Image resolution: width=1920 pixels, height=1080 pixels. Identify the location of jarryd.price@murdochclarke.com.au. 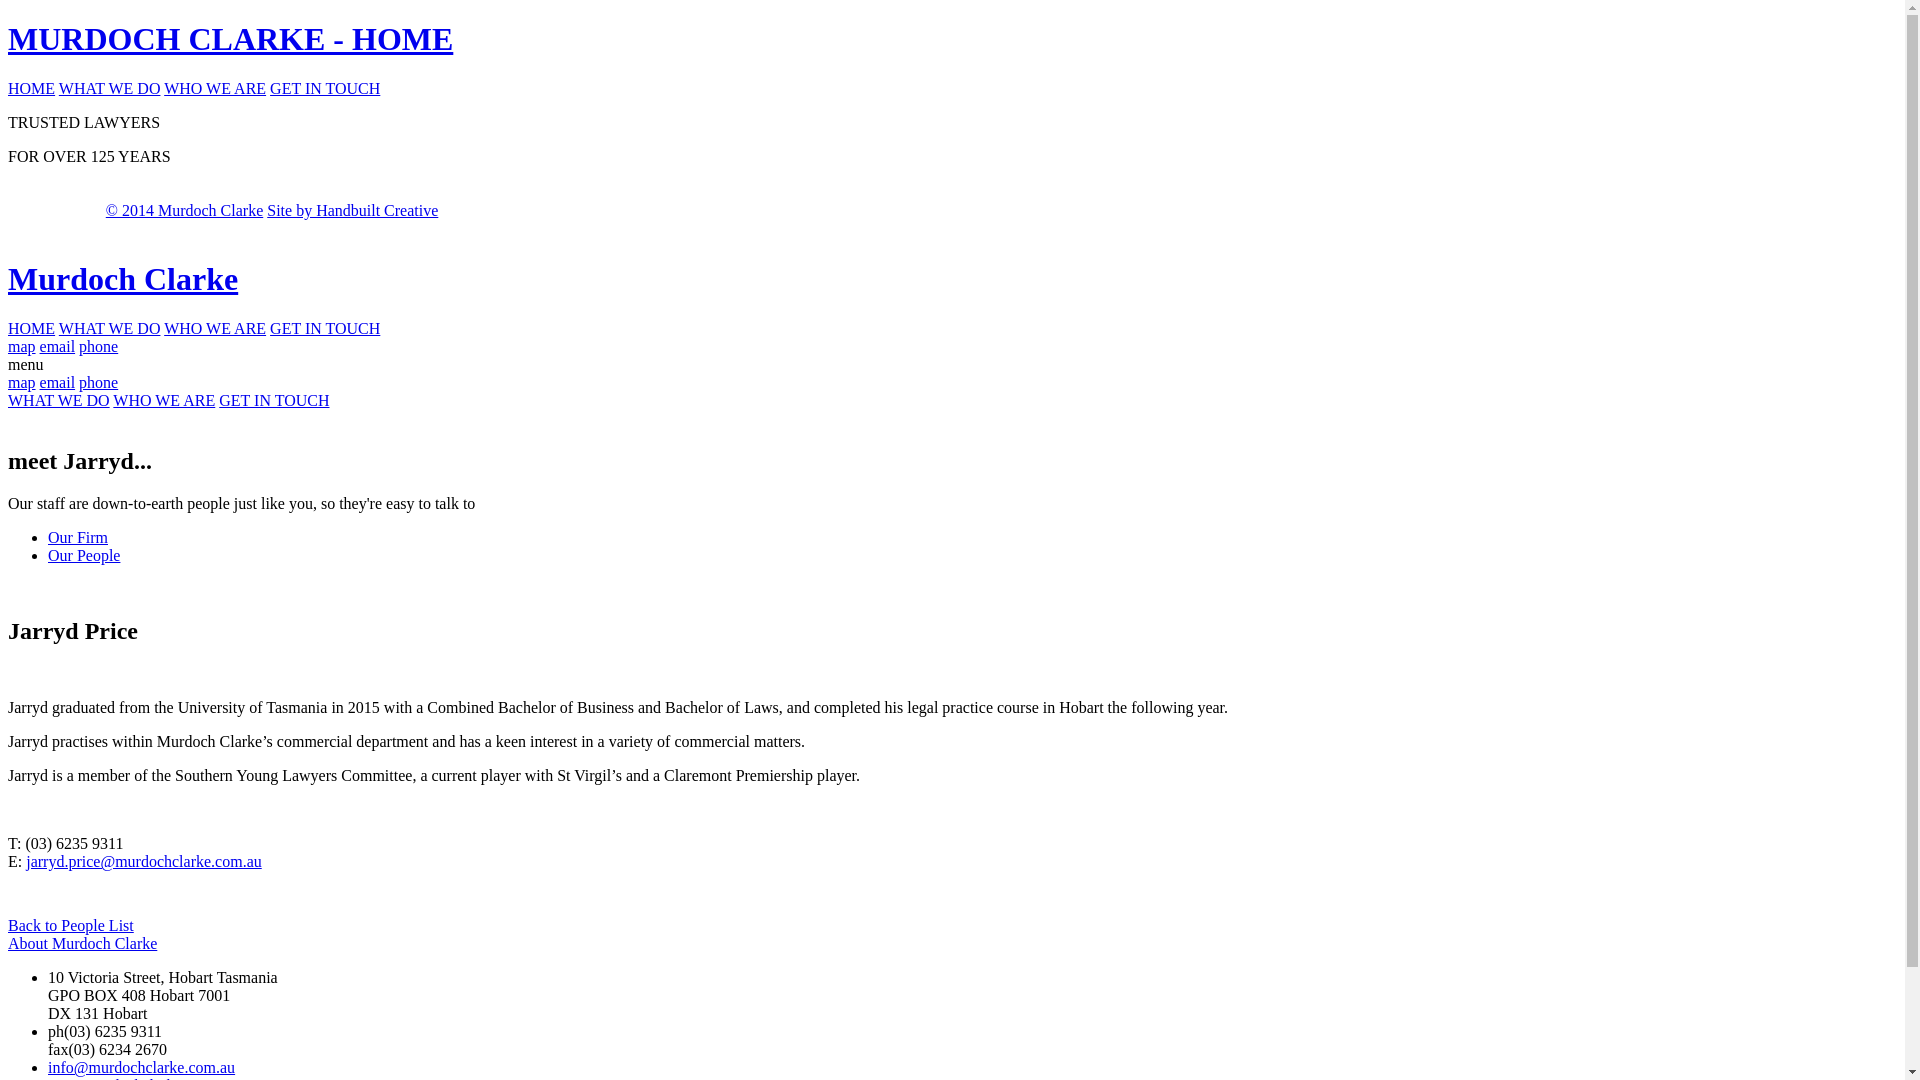
(144, 862).